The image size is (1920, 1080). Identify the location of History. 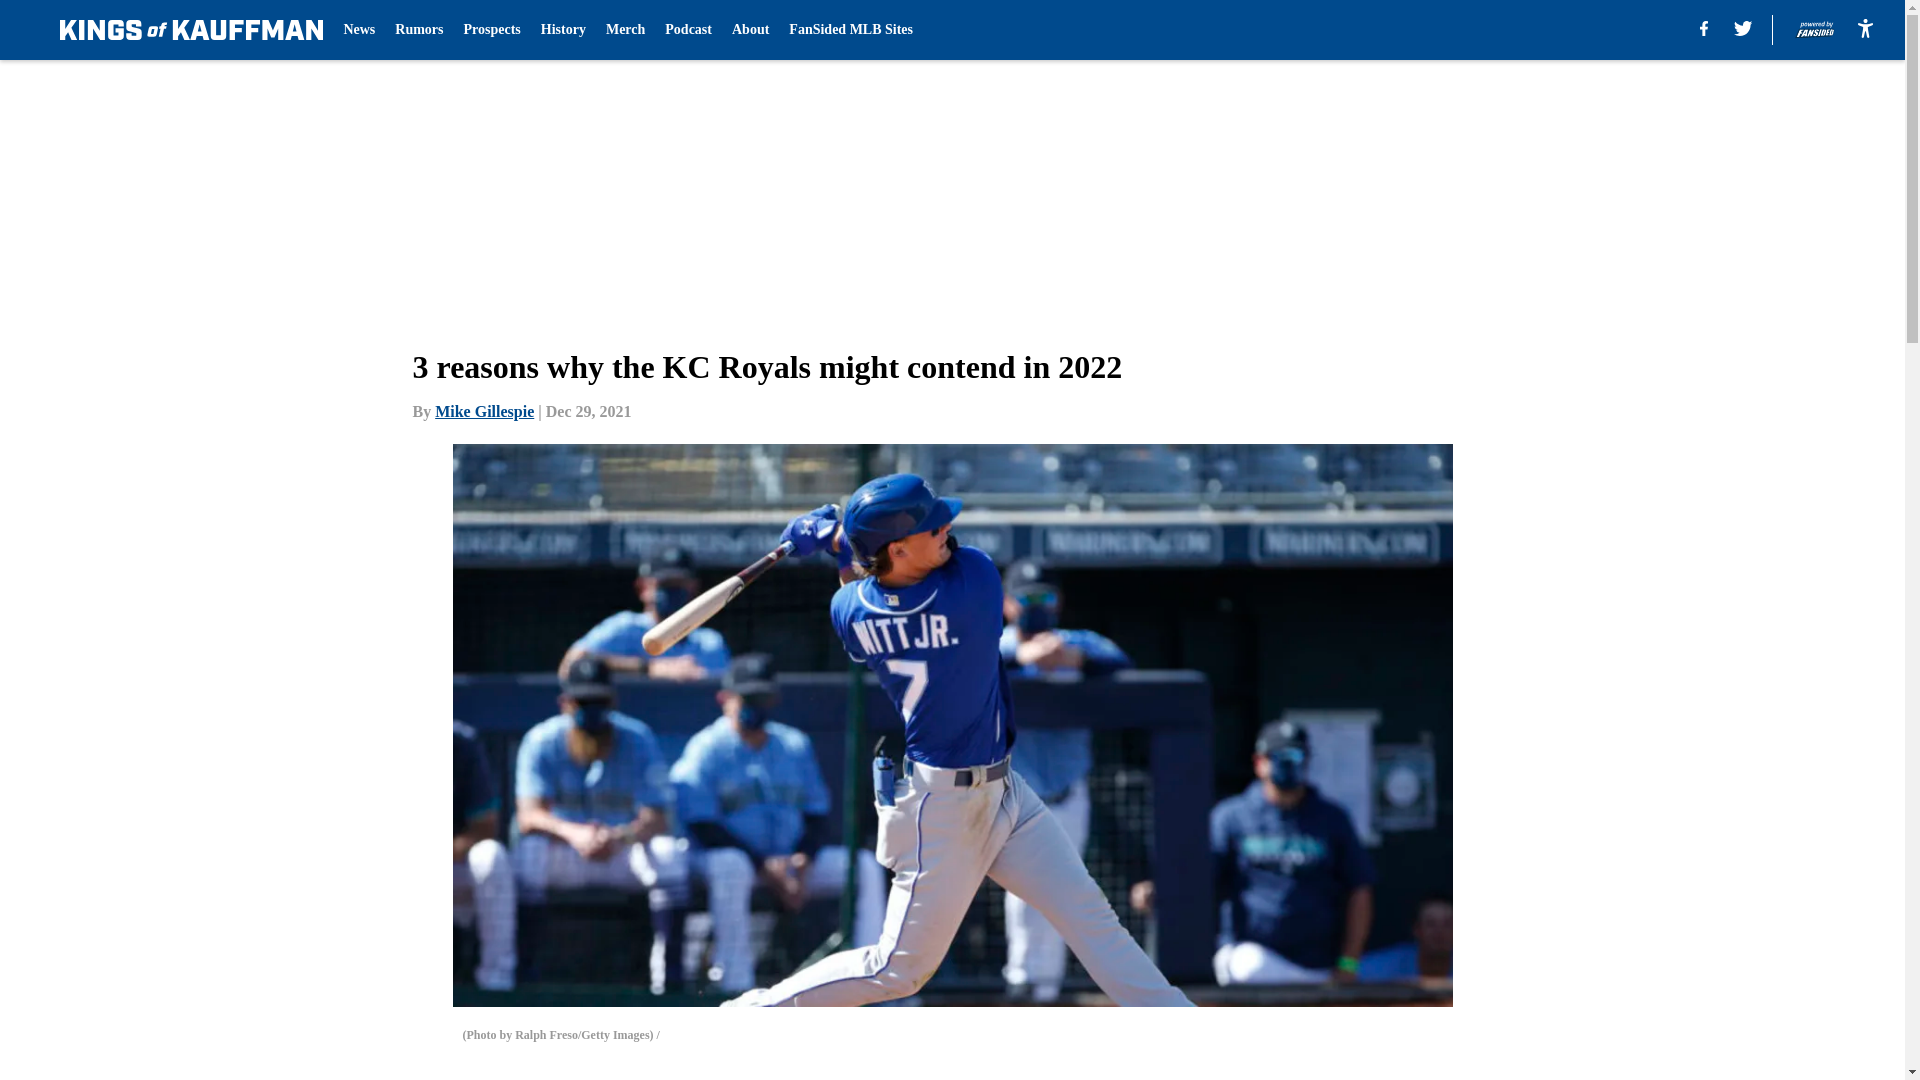
(563, 30).